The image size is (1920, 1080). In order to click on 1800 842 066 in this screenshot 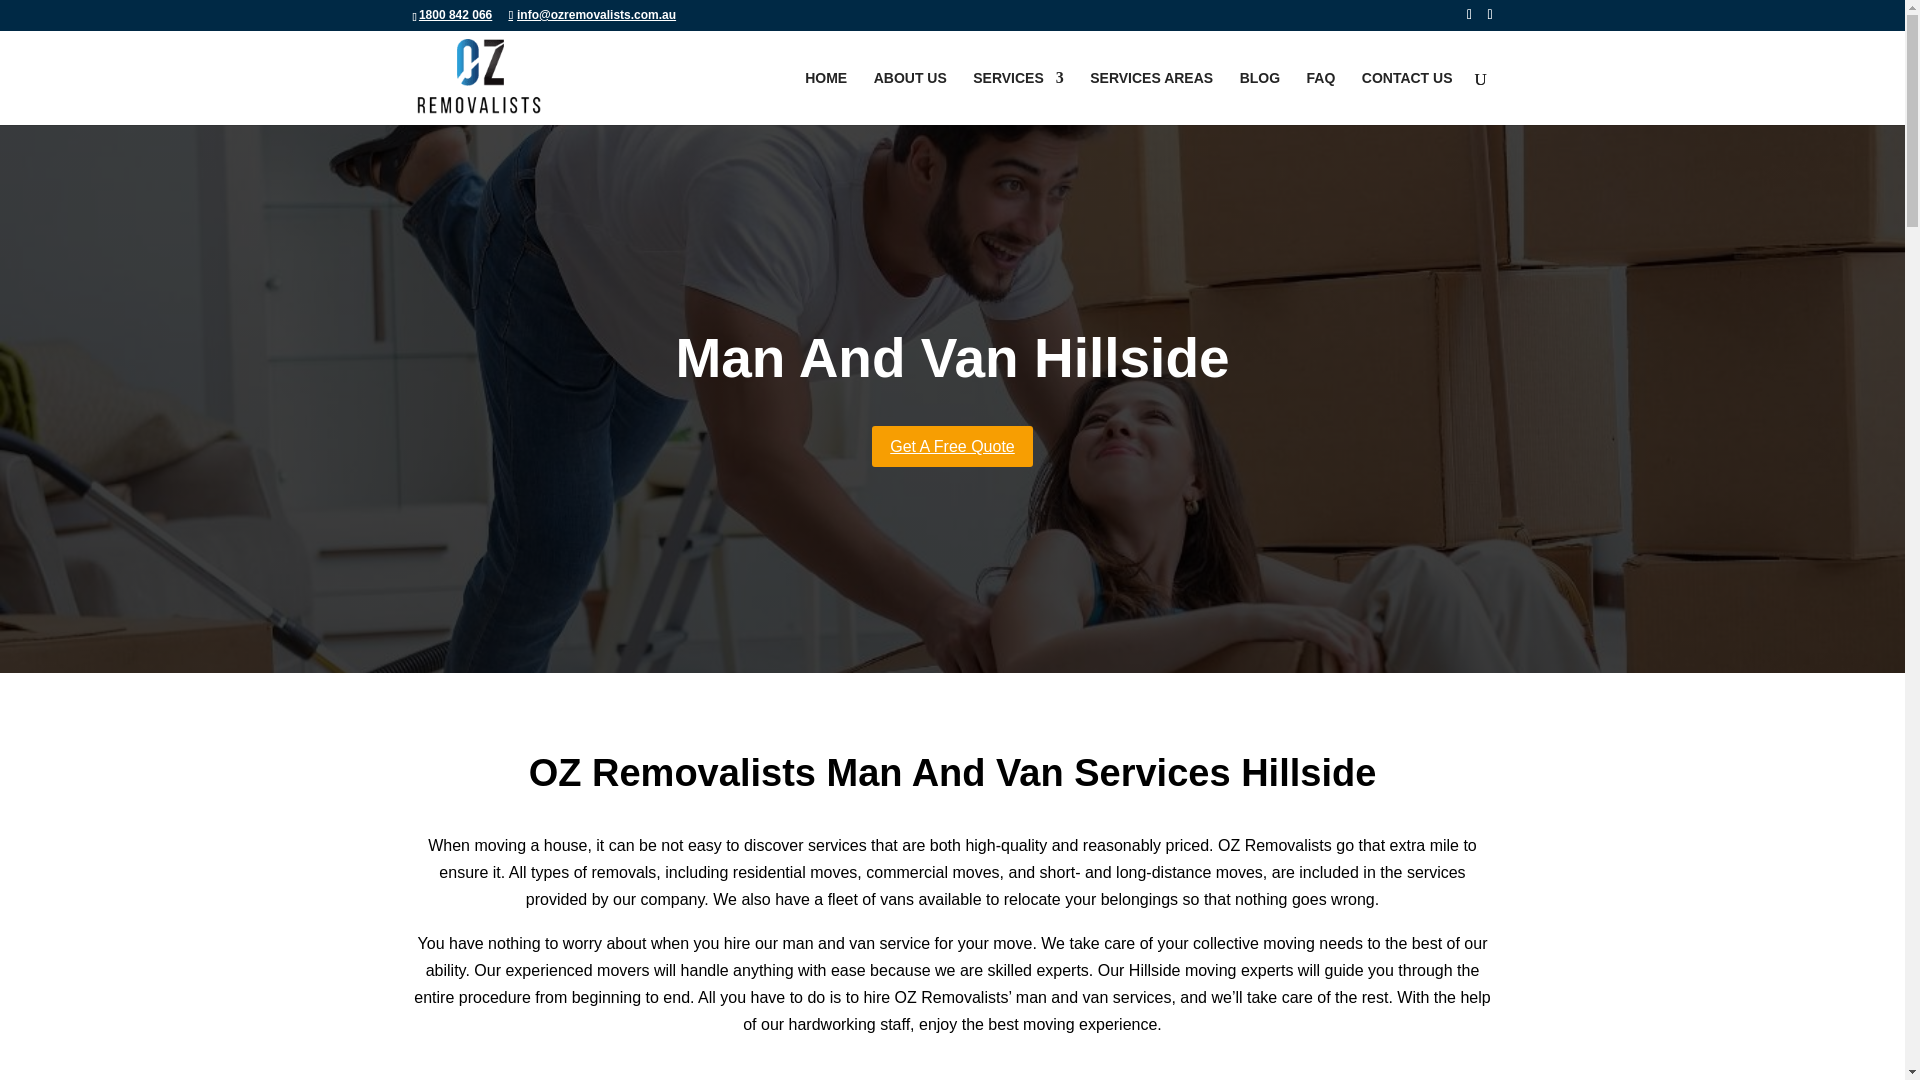, I will do `click(454, 14)`.